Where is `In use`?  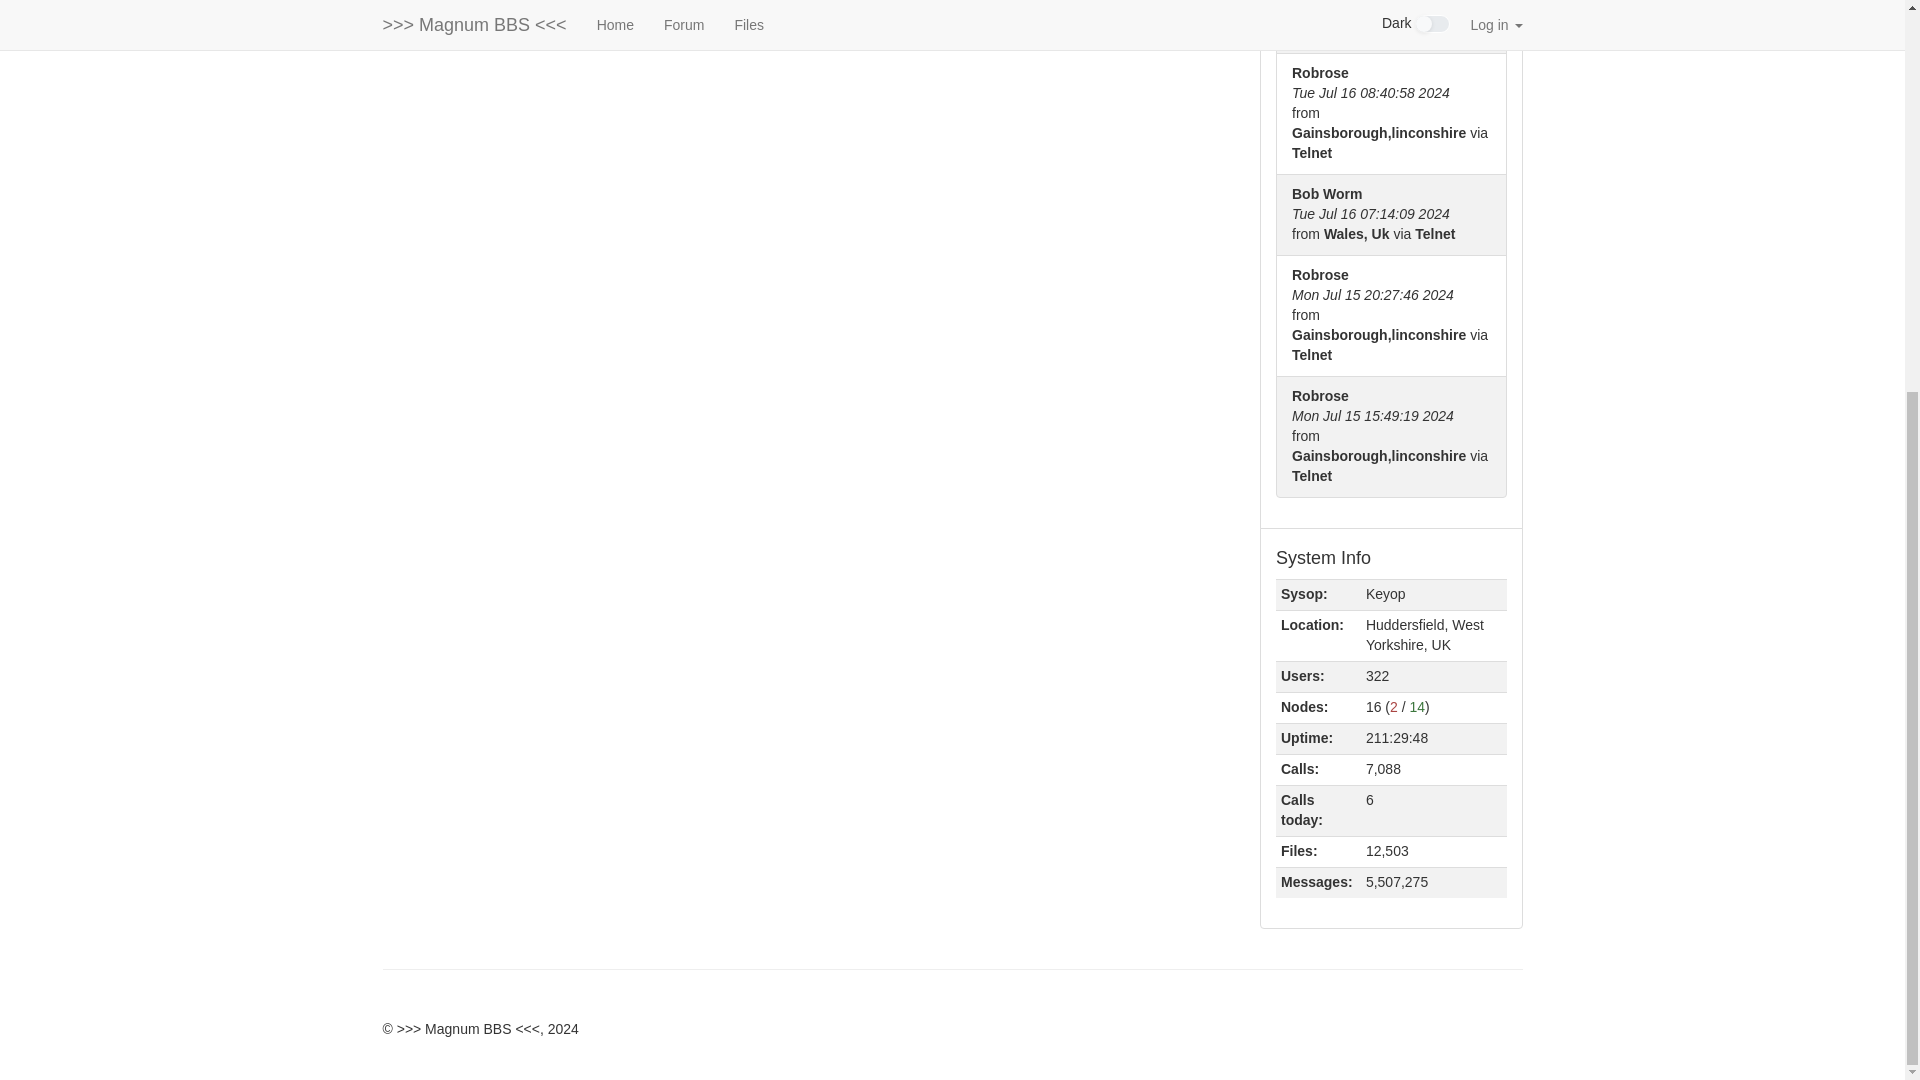
In use is located at coordinates (1394, 706).